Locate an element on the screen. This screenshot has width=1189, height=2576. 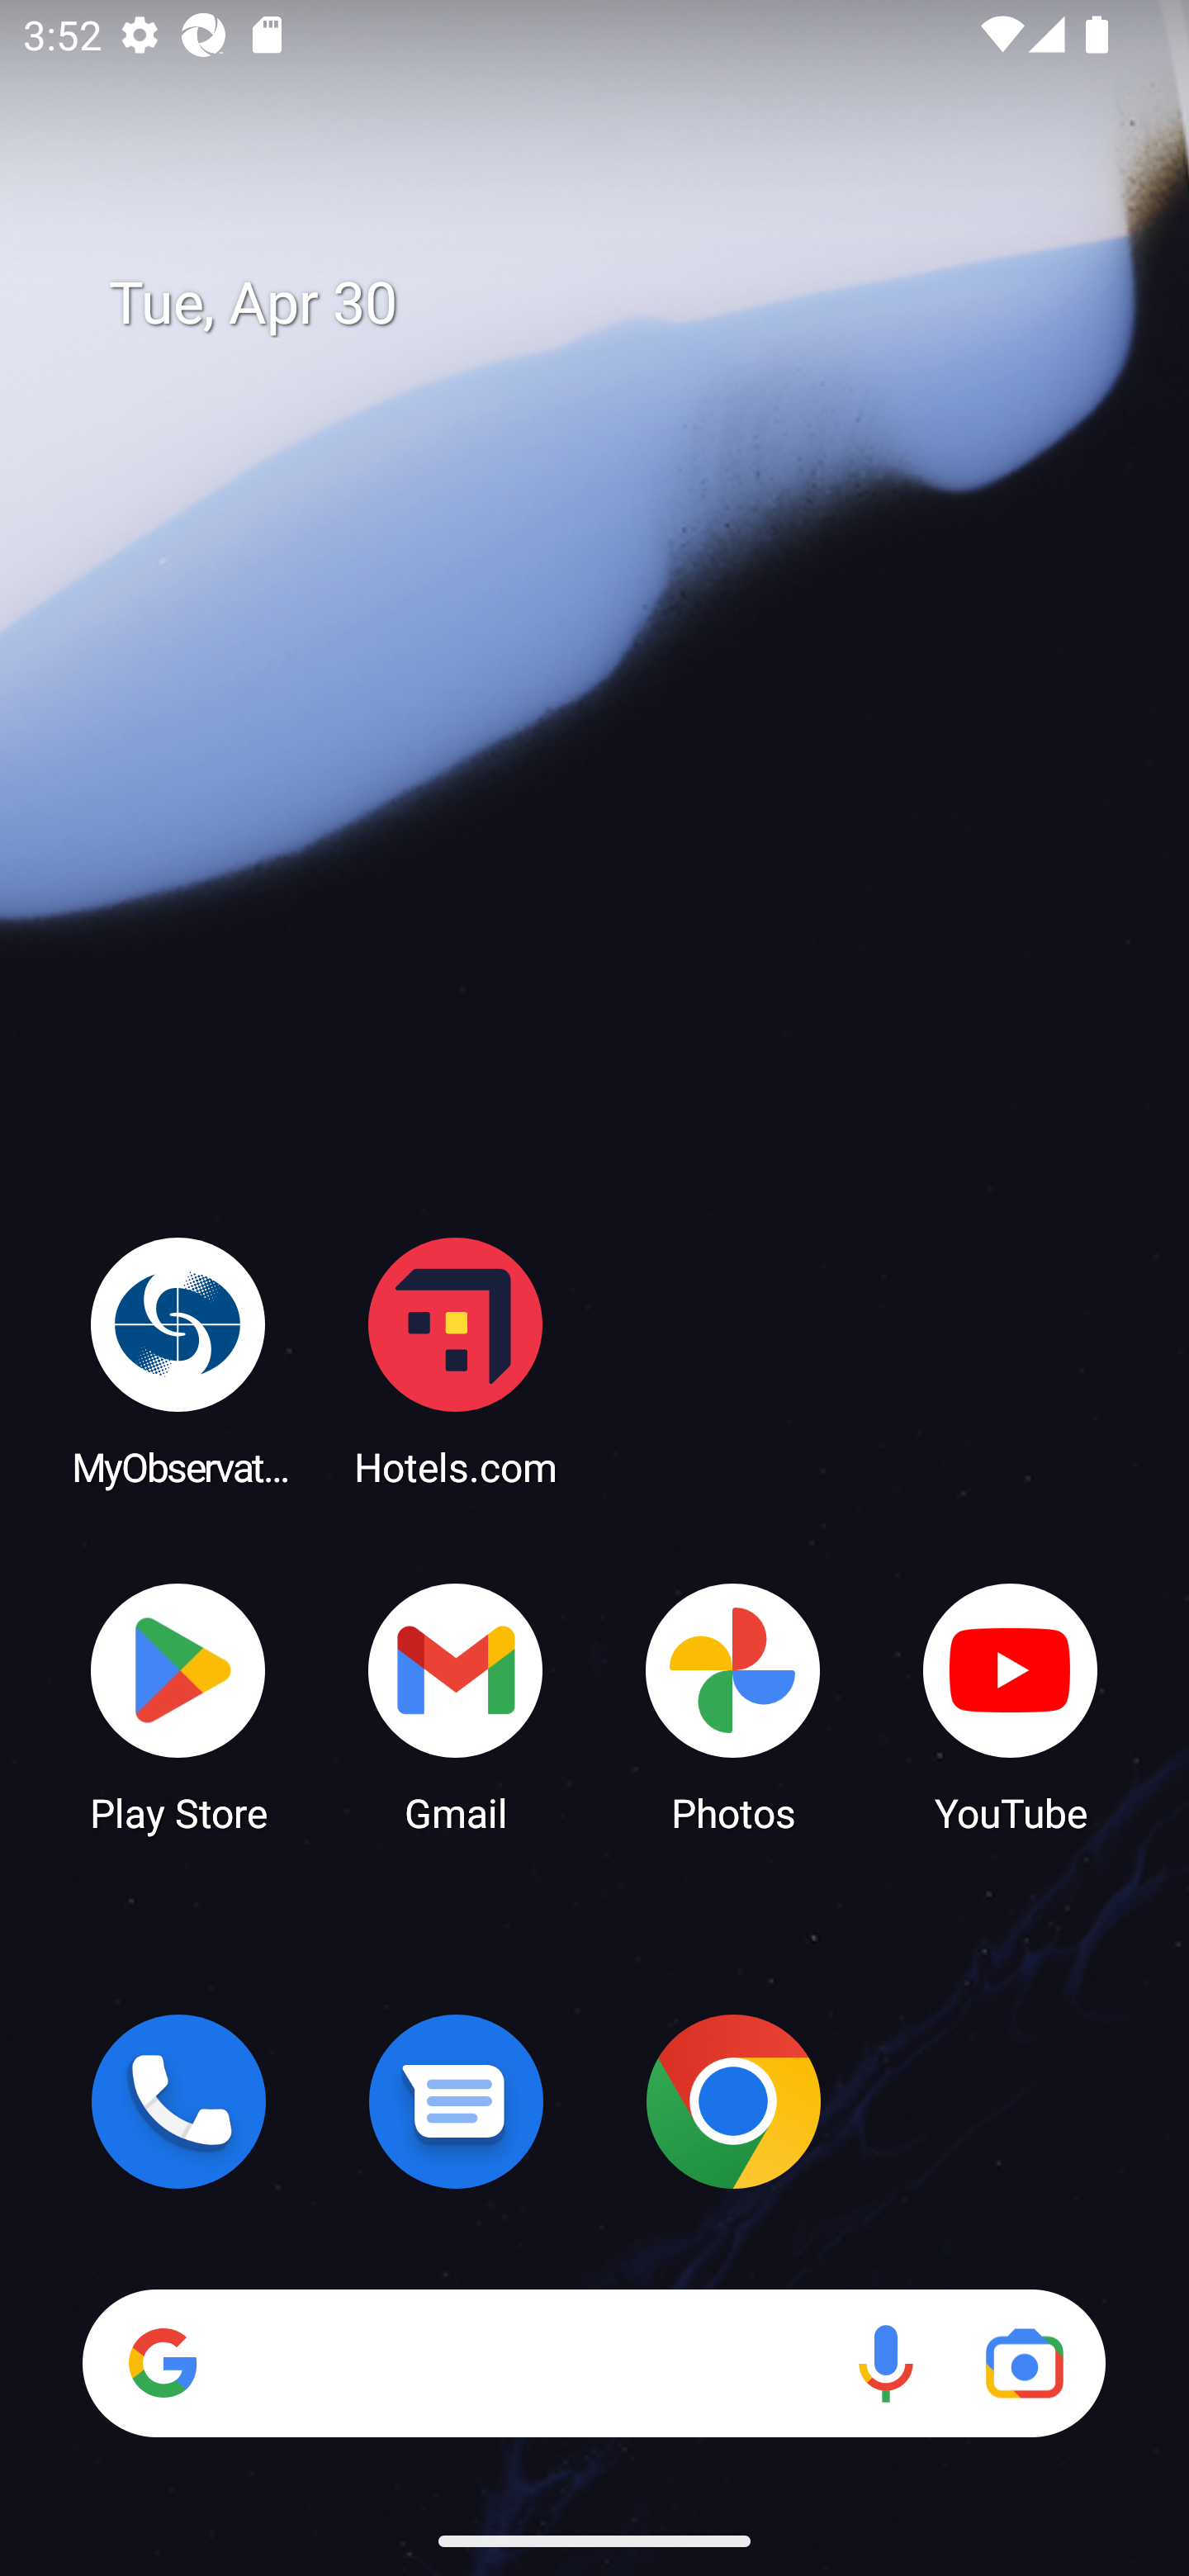
MyObservatory is located at coordinates (178, 1361).